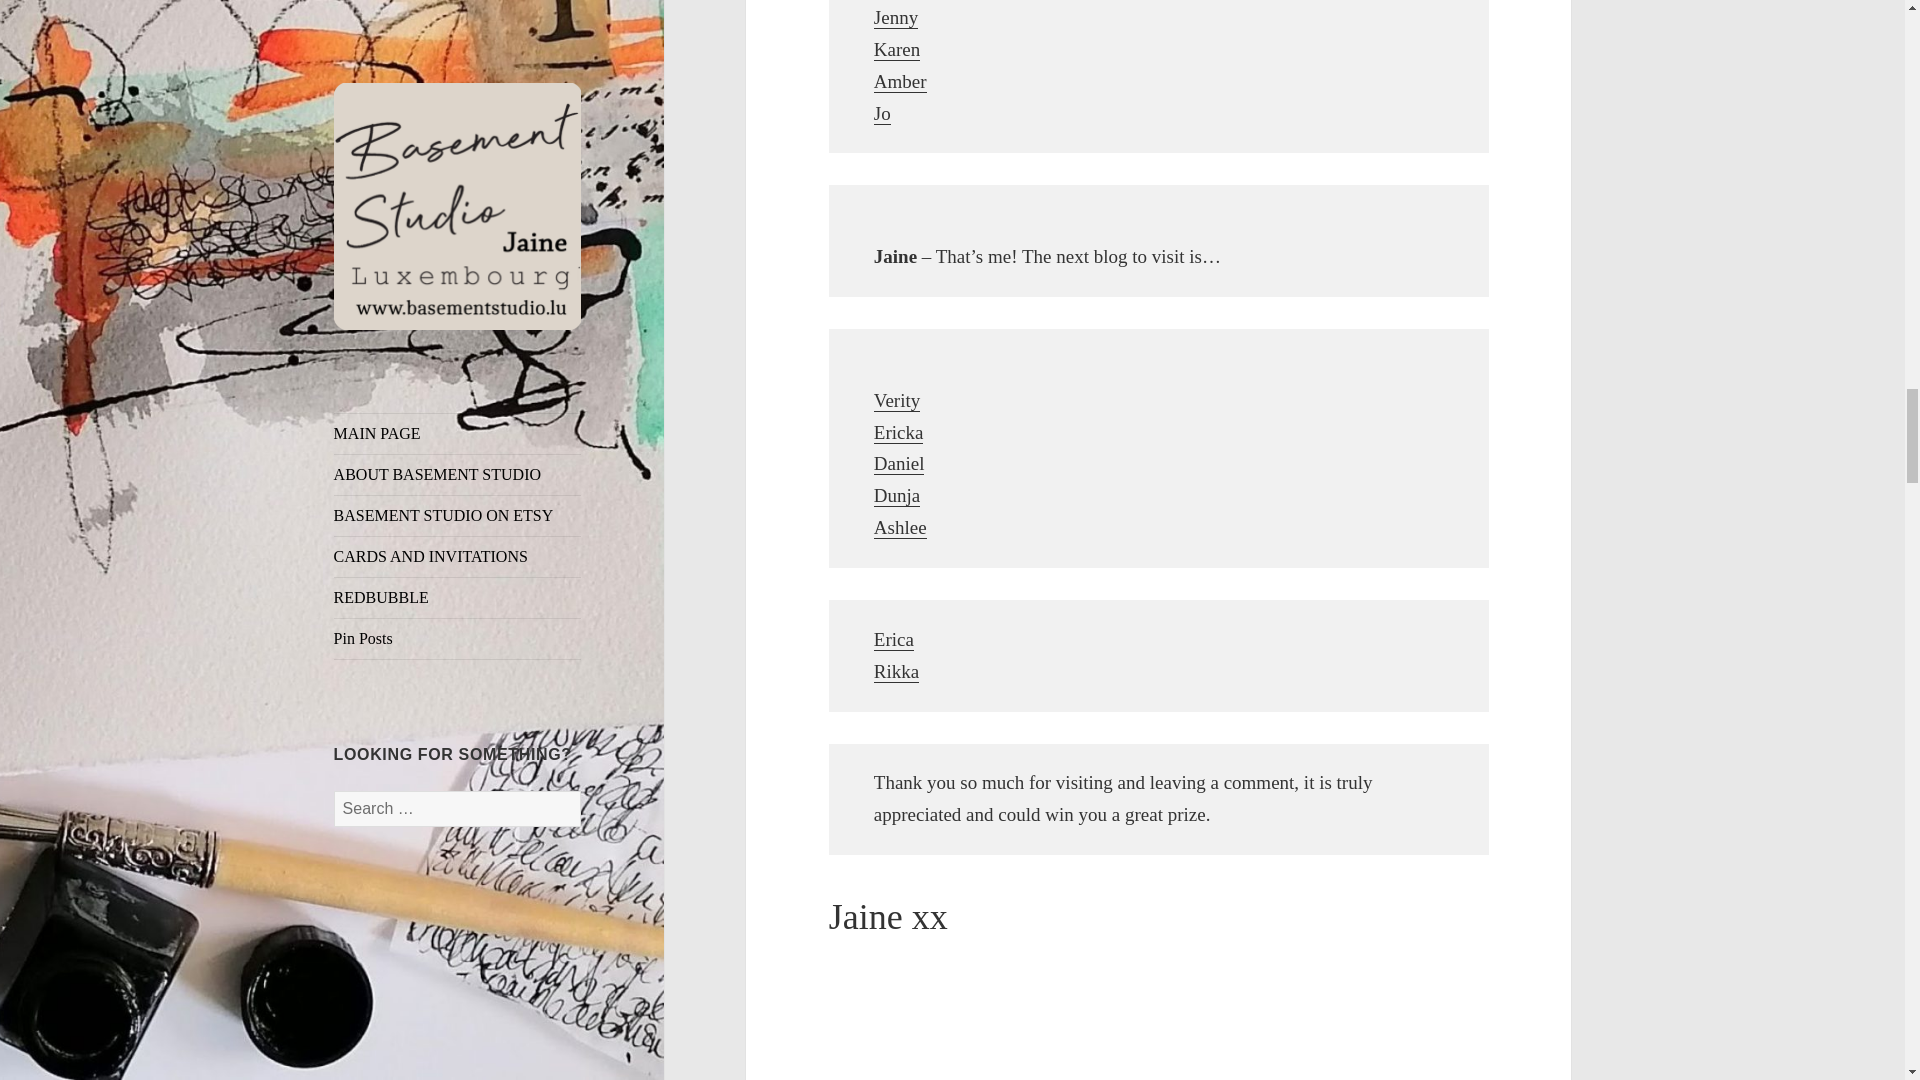 The height and width of the screenshot is (1080, 1920). Describe the element at coordinates (896, 400) in the screenshot. I see `Verity` at that location.